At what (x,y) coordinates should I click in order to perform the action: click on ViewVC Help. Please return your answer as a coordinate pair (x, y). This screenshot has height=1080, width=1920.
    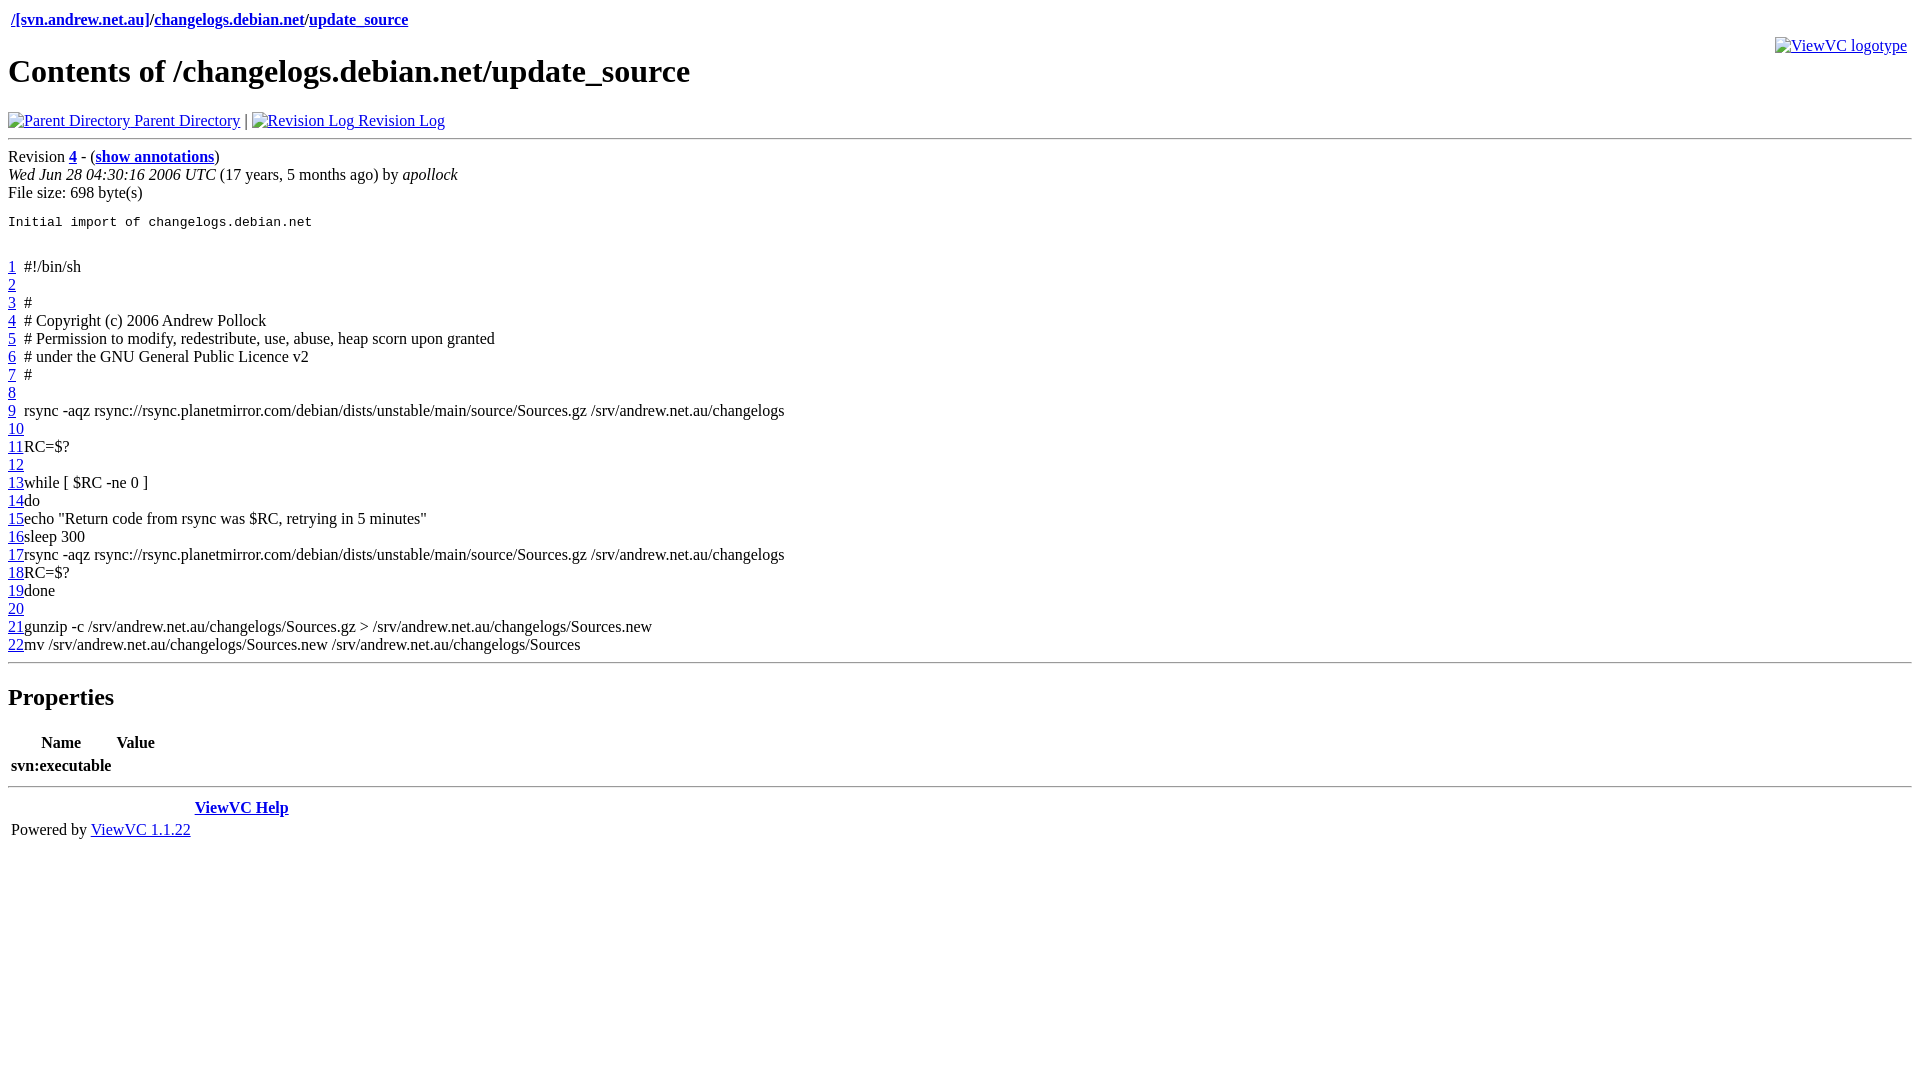
    Looking at the image, I should click on (242, 808).